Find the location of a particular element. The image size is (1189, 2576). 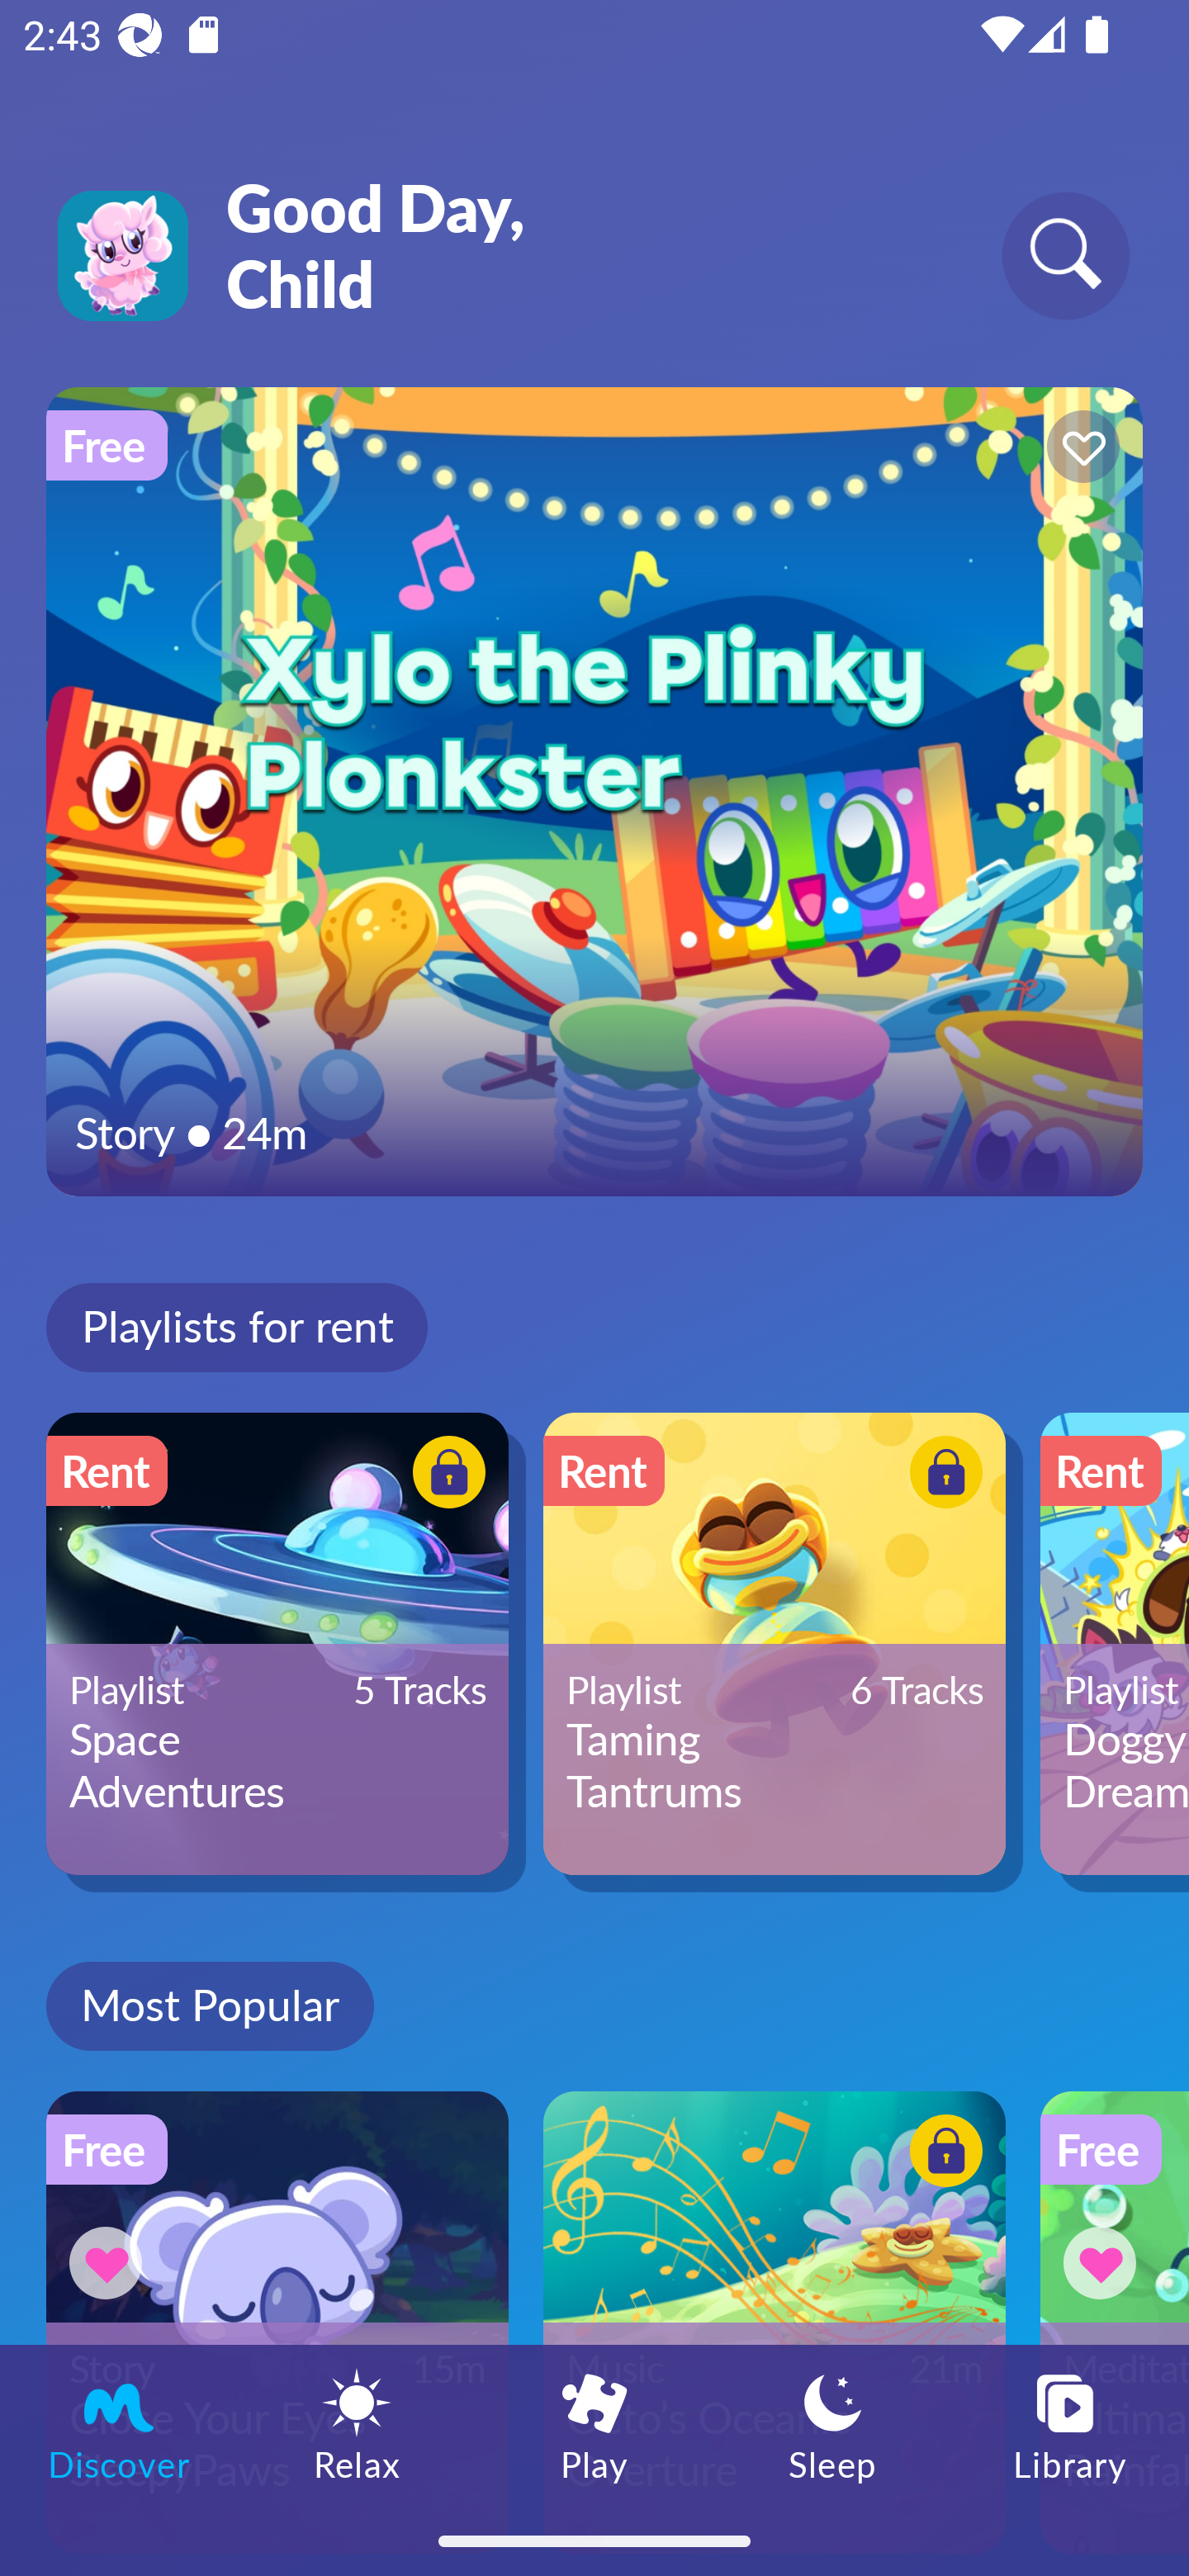

Button is located at coordinates (1105, 2262).